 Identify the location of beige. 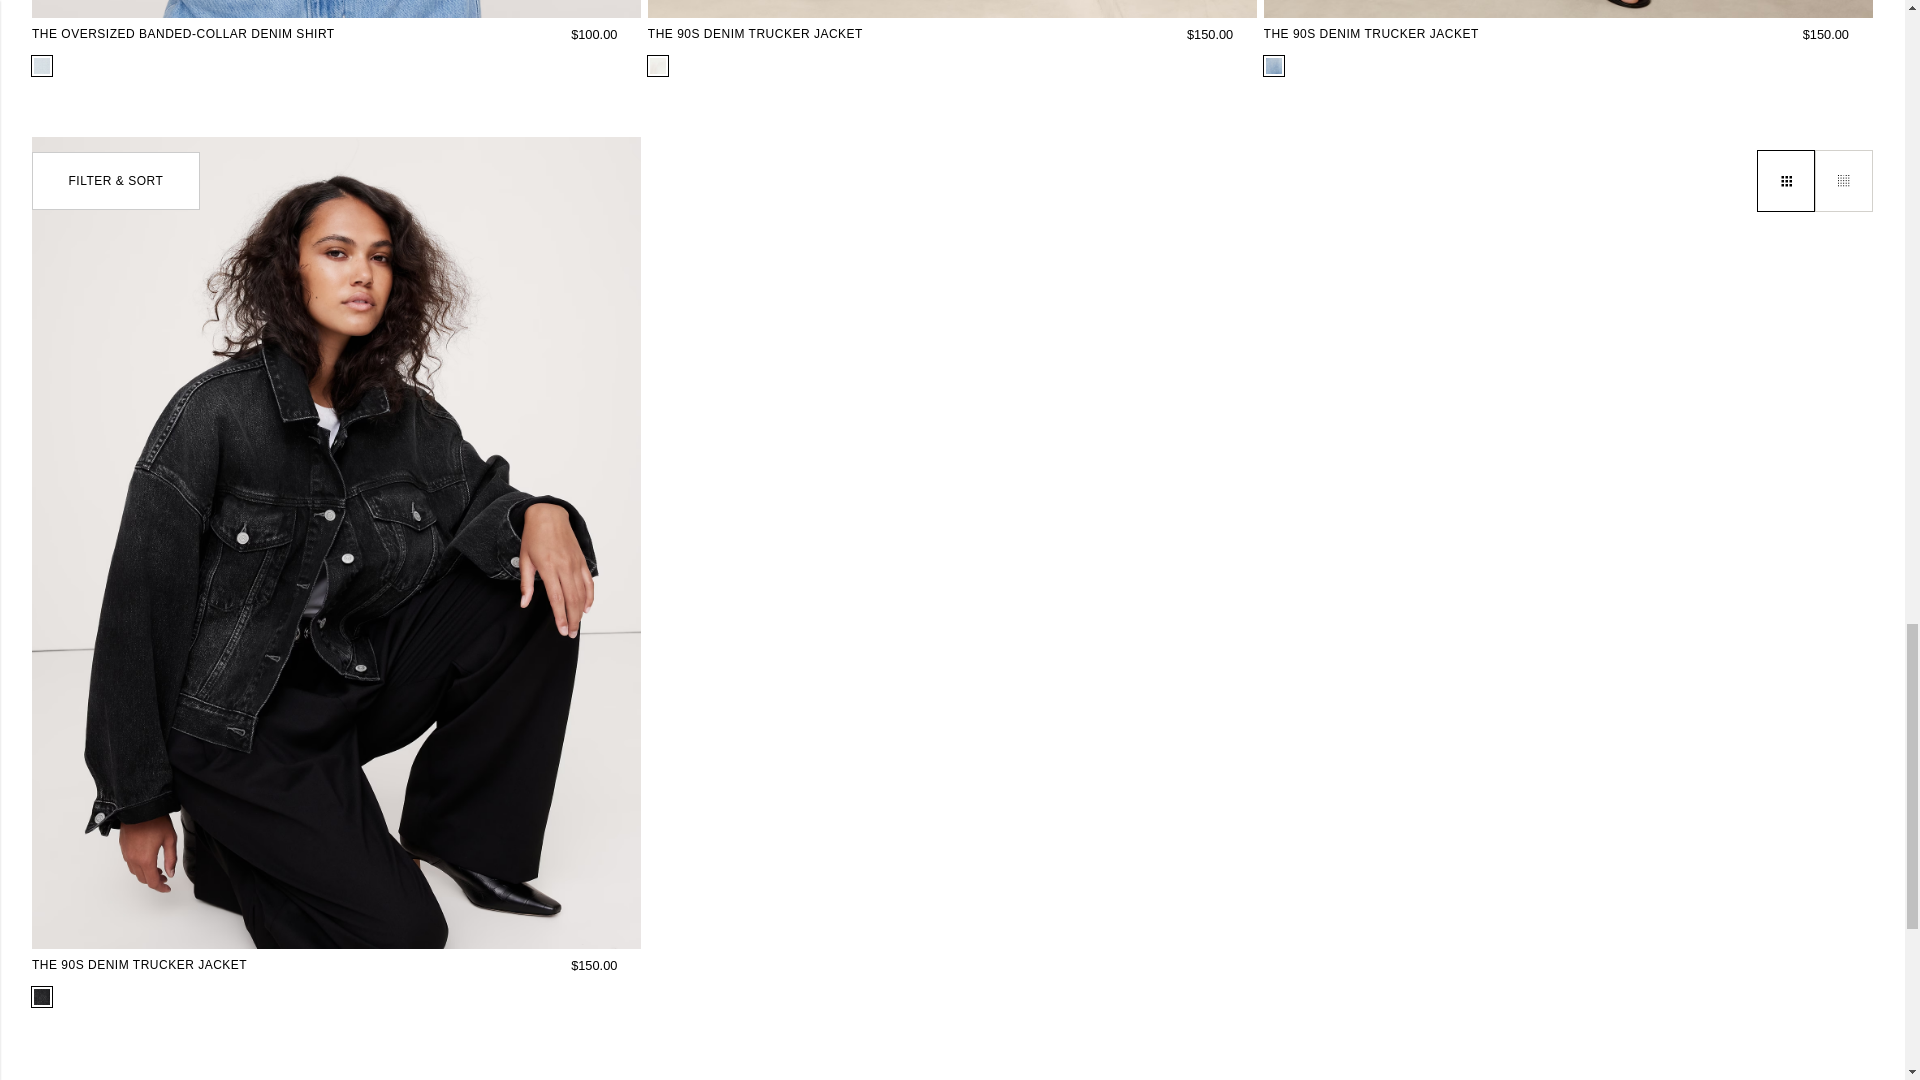
(658, 66).